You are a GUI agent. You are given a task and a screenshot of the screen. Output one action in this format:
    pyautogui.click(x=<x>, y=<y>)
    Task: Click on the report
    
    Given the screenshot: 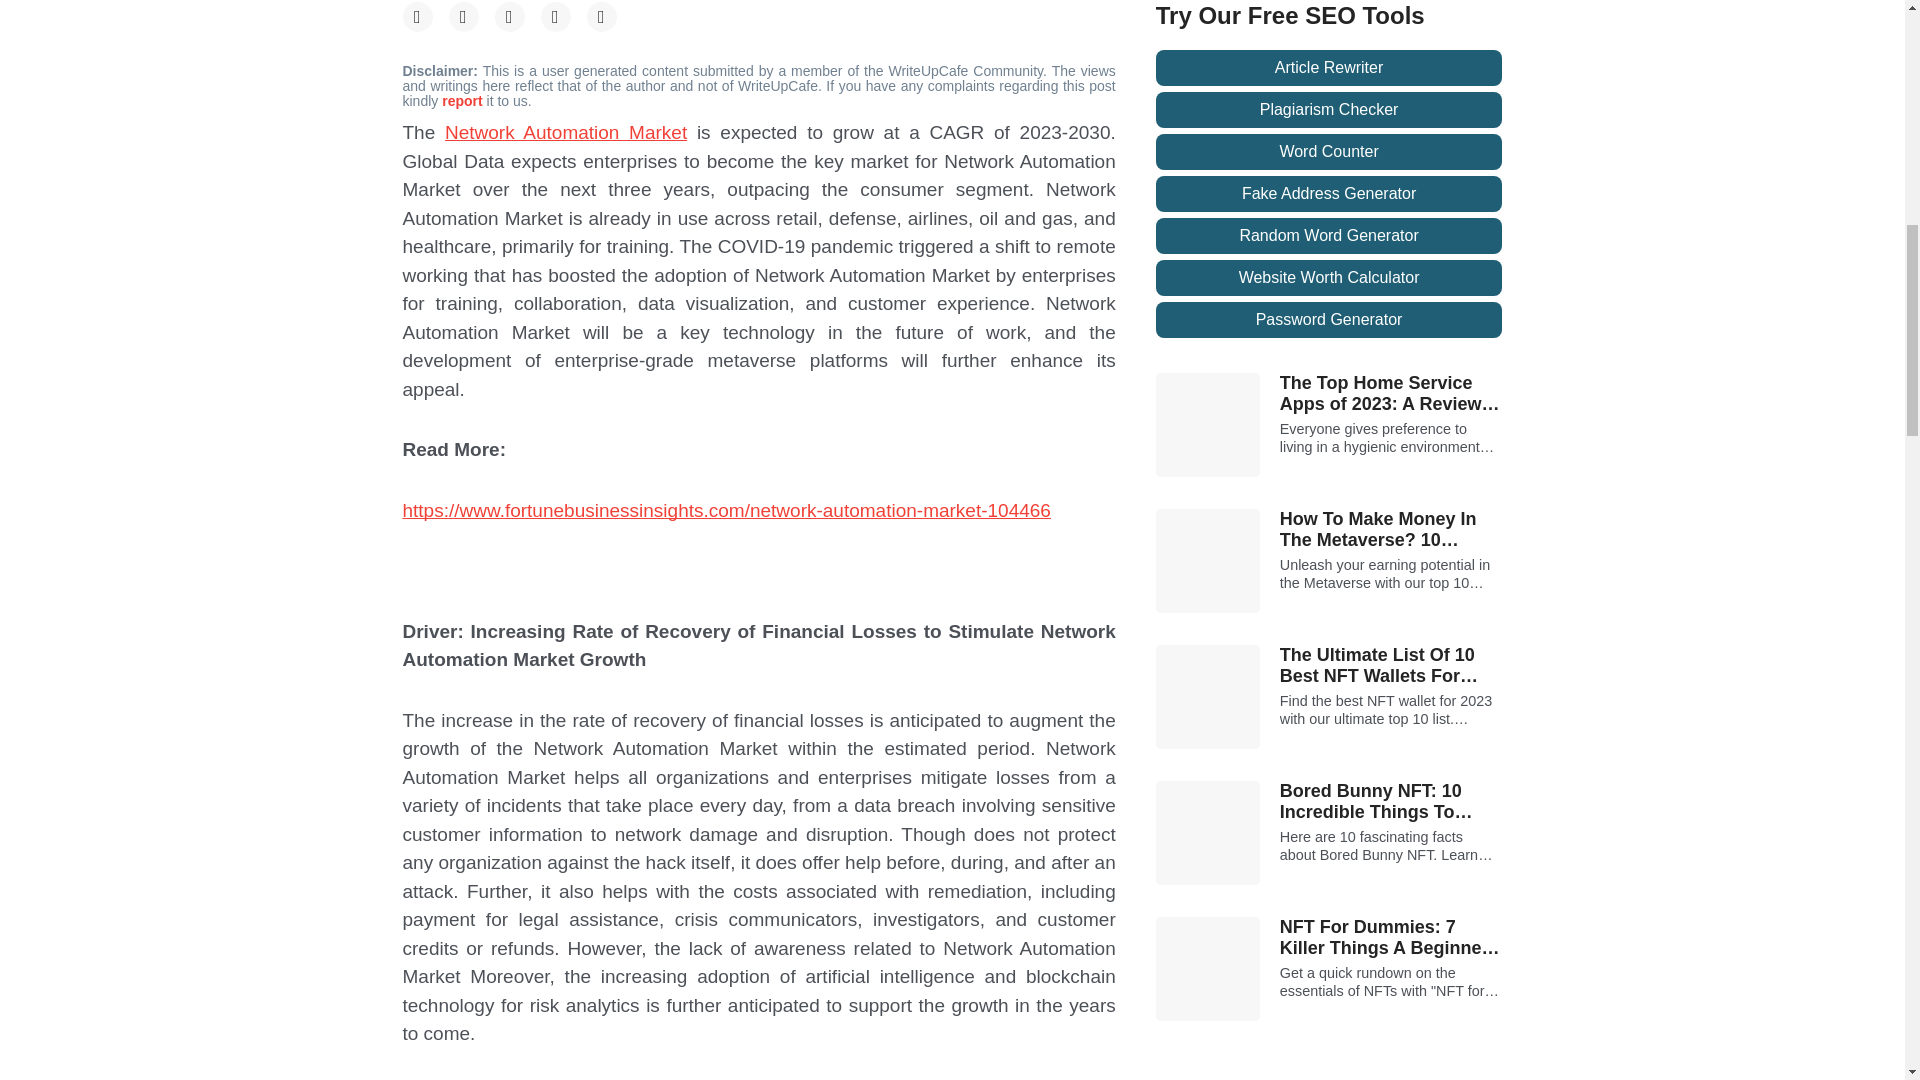 What is the action you would take?
    pyautogui.click(x=463, y=100)
    